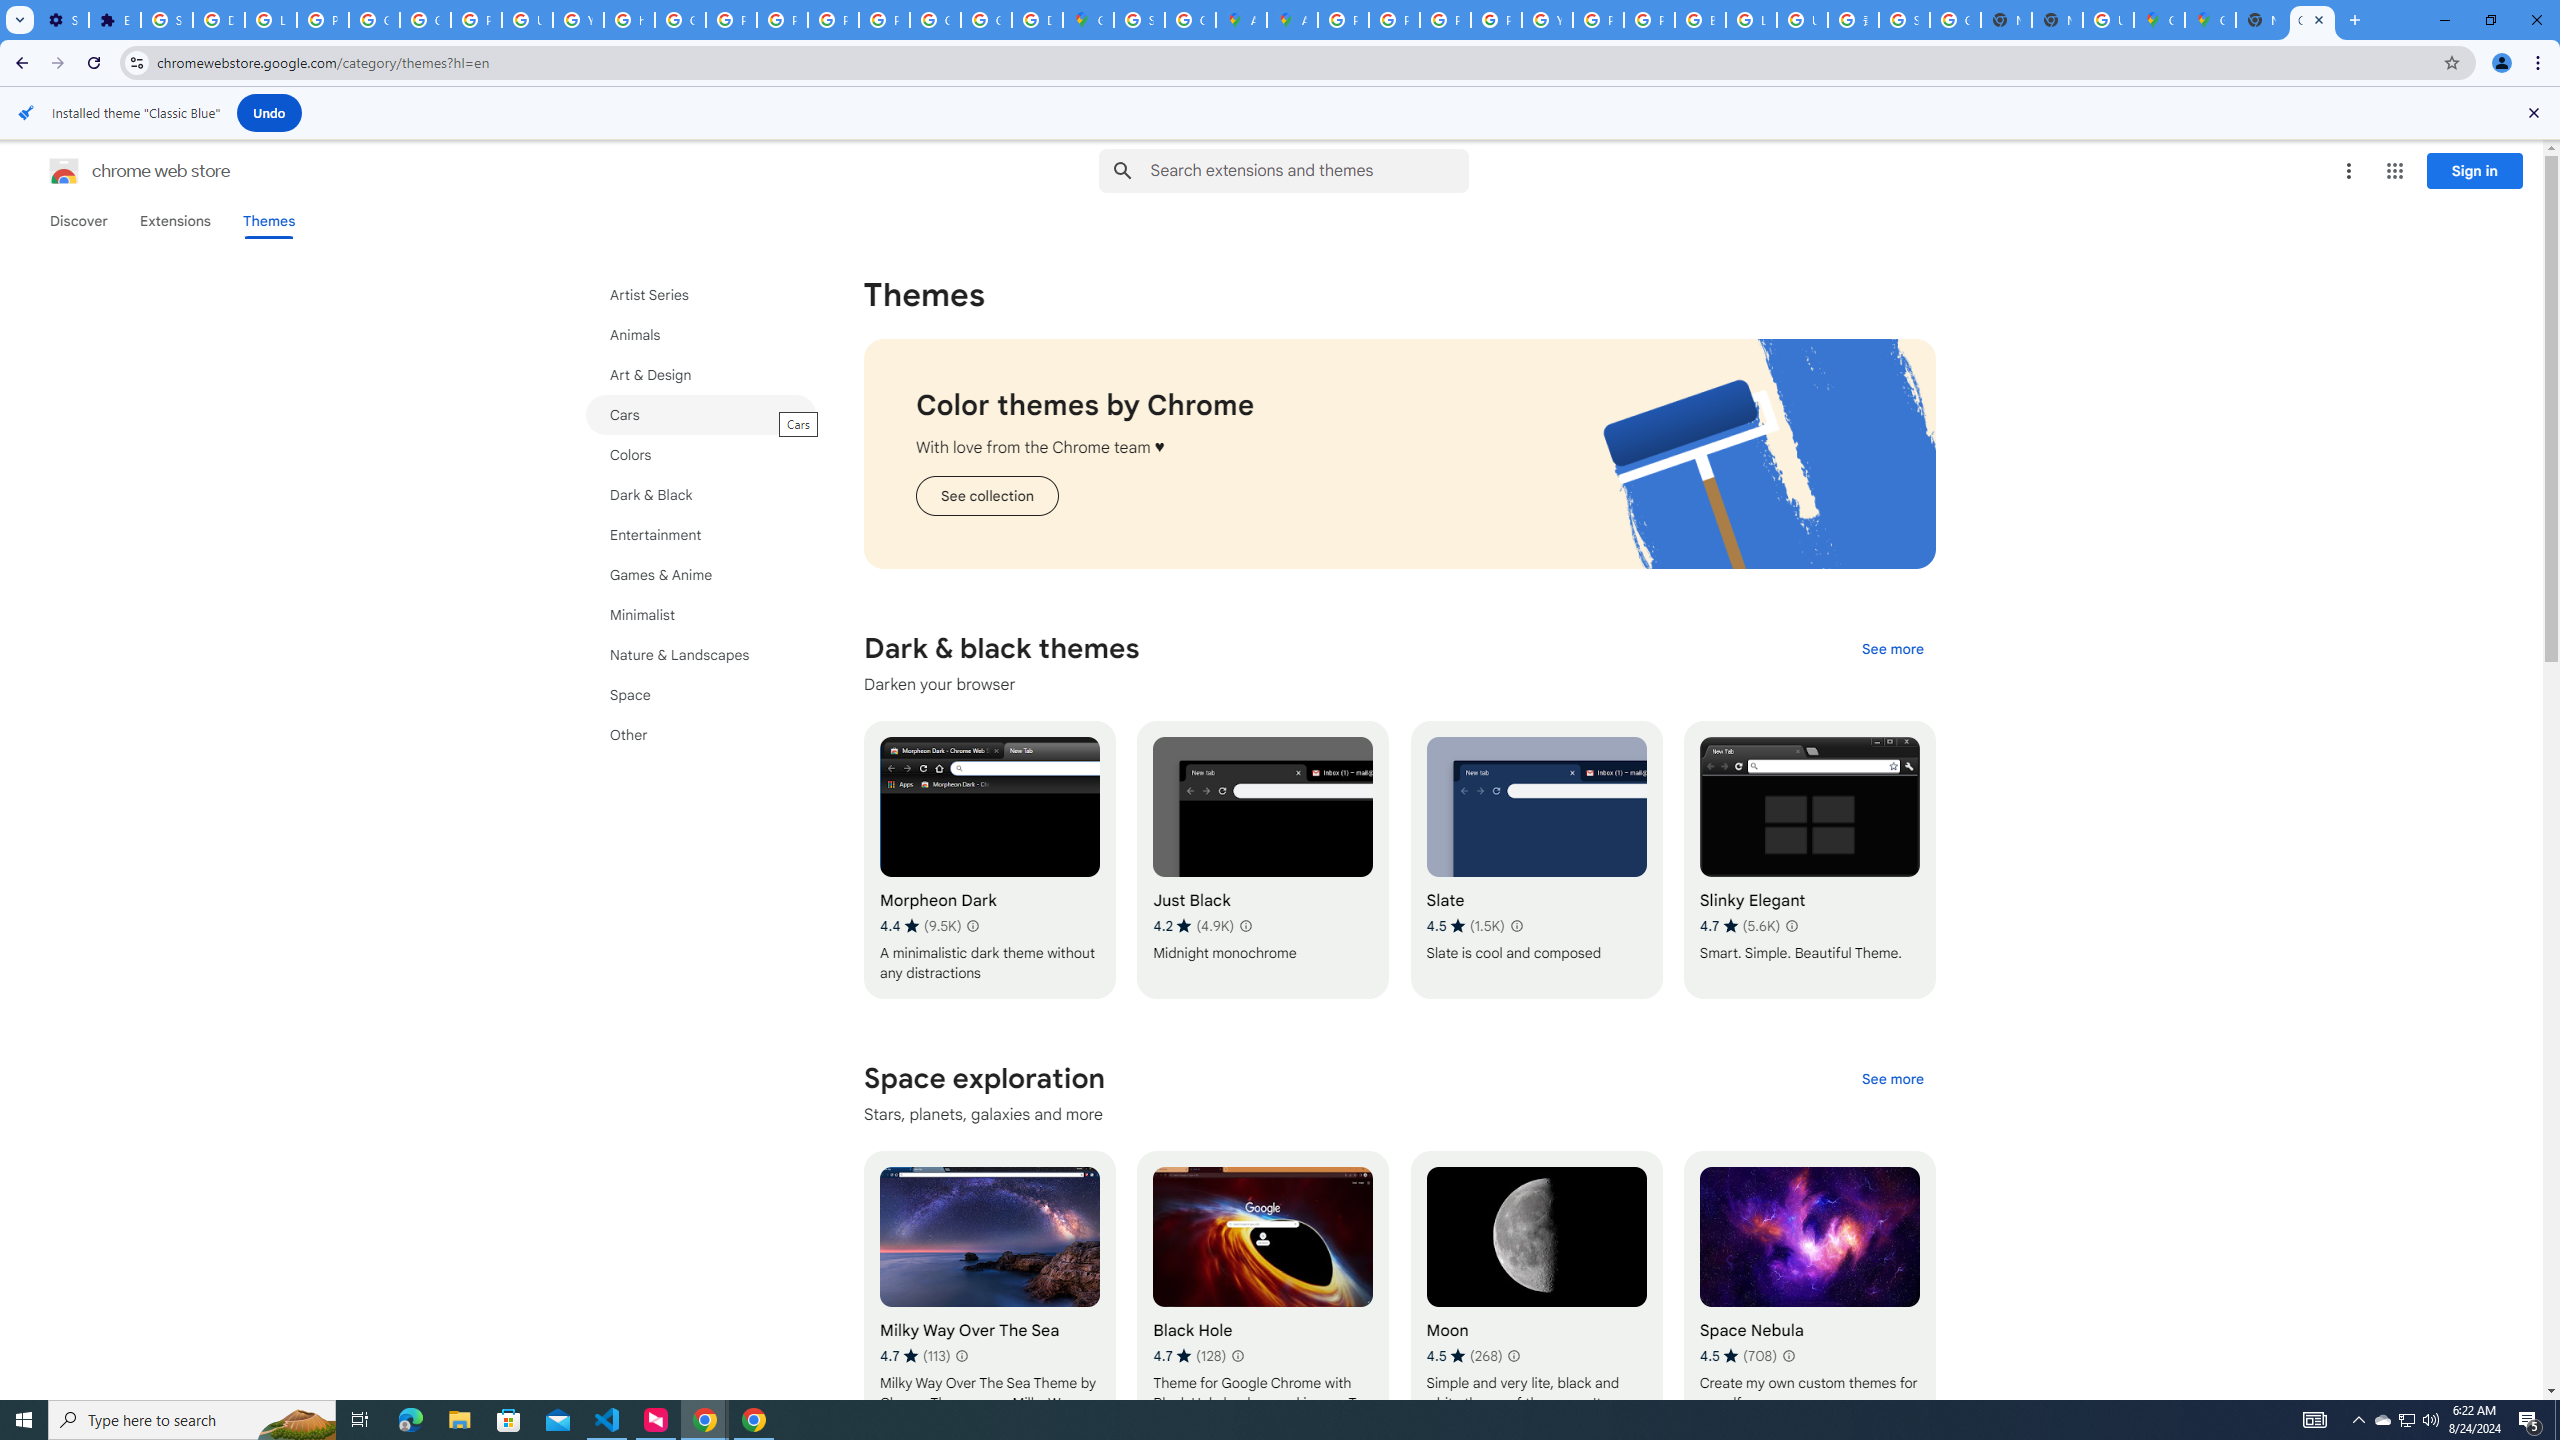  I want to click on Learn more about results and reviews "Just Black", so click(1245, 926).